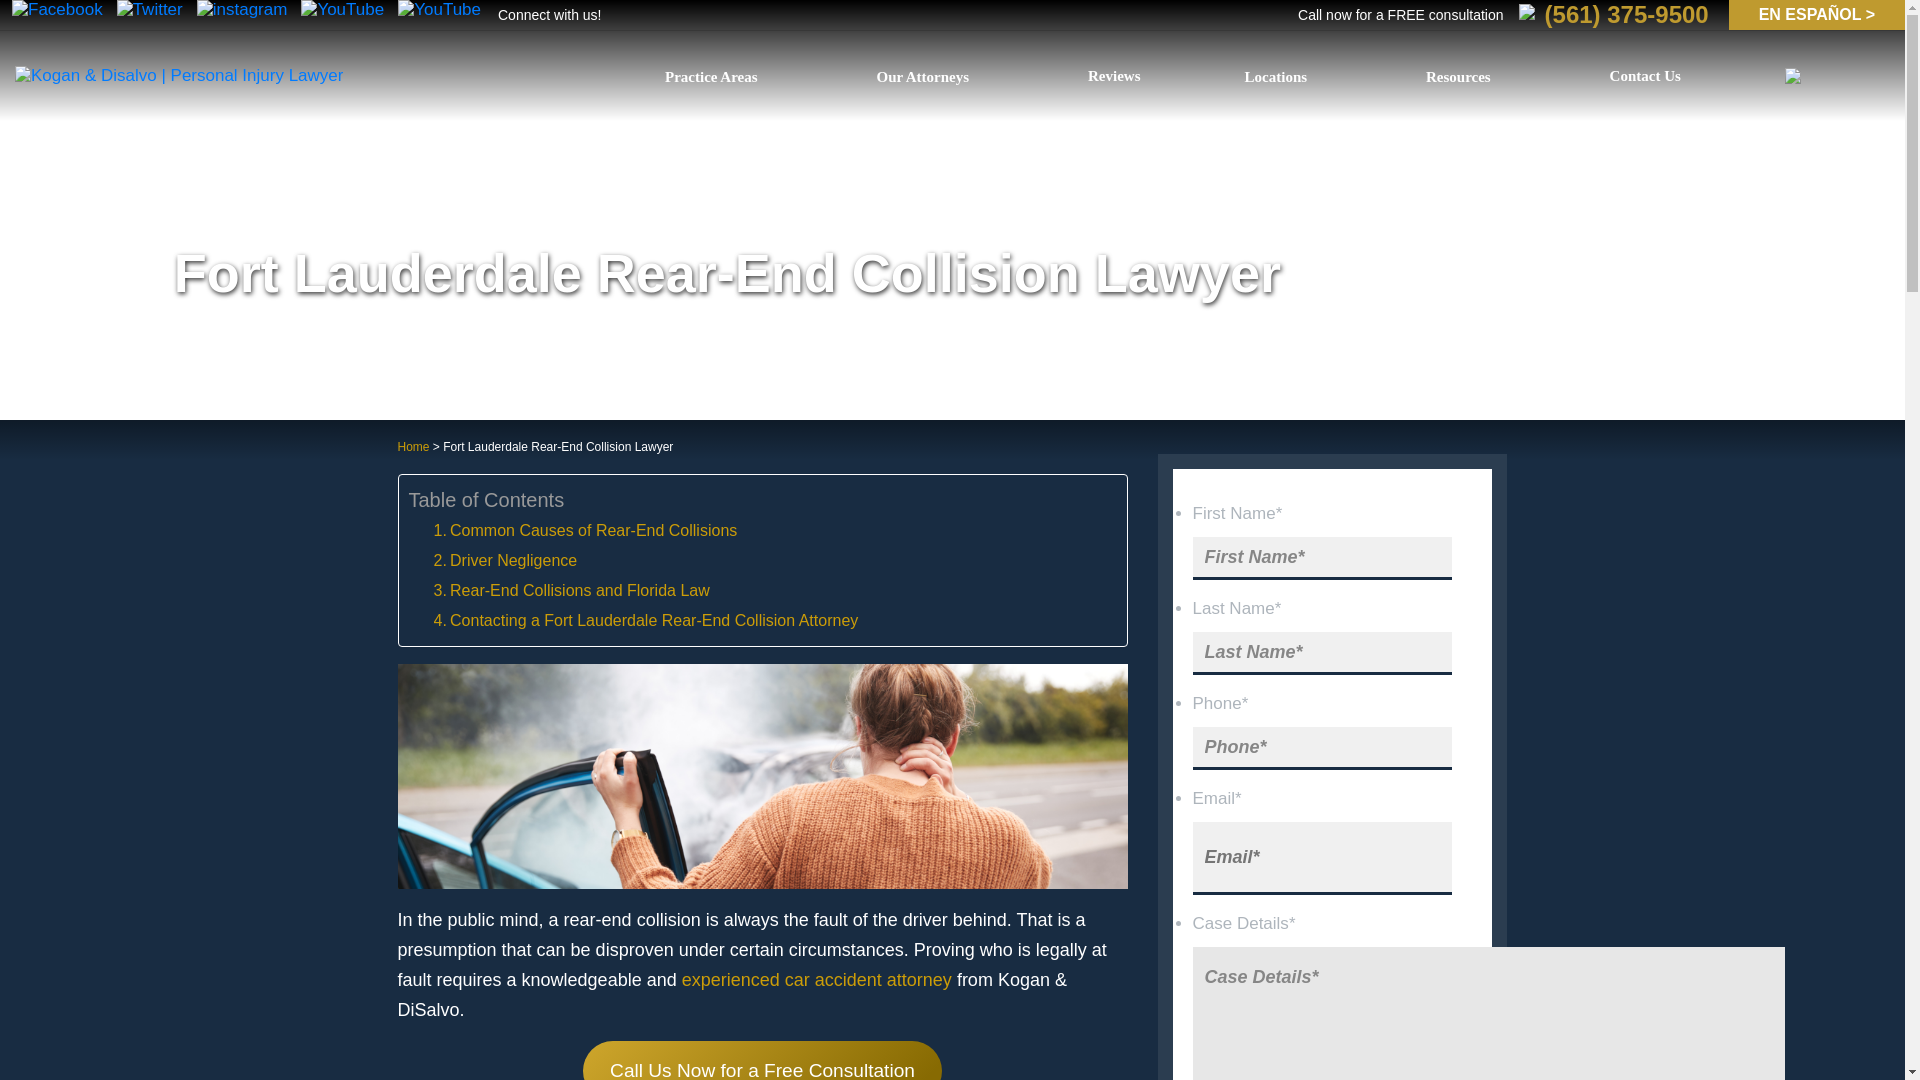 This screenshot has width=1920, height=1080. Describe the element at coordinates (718, 76) in the screenshot. I see `Practice Areas` at that location.